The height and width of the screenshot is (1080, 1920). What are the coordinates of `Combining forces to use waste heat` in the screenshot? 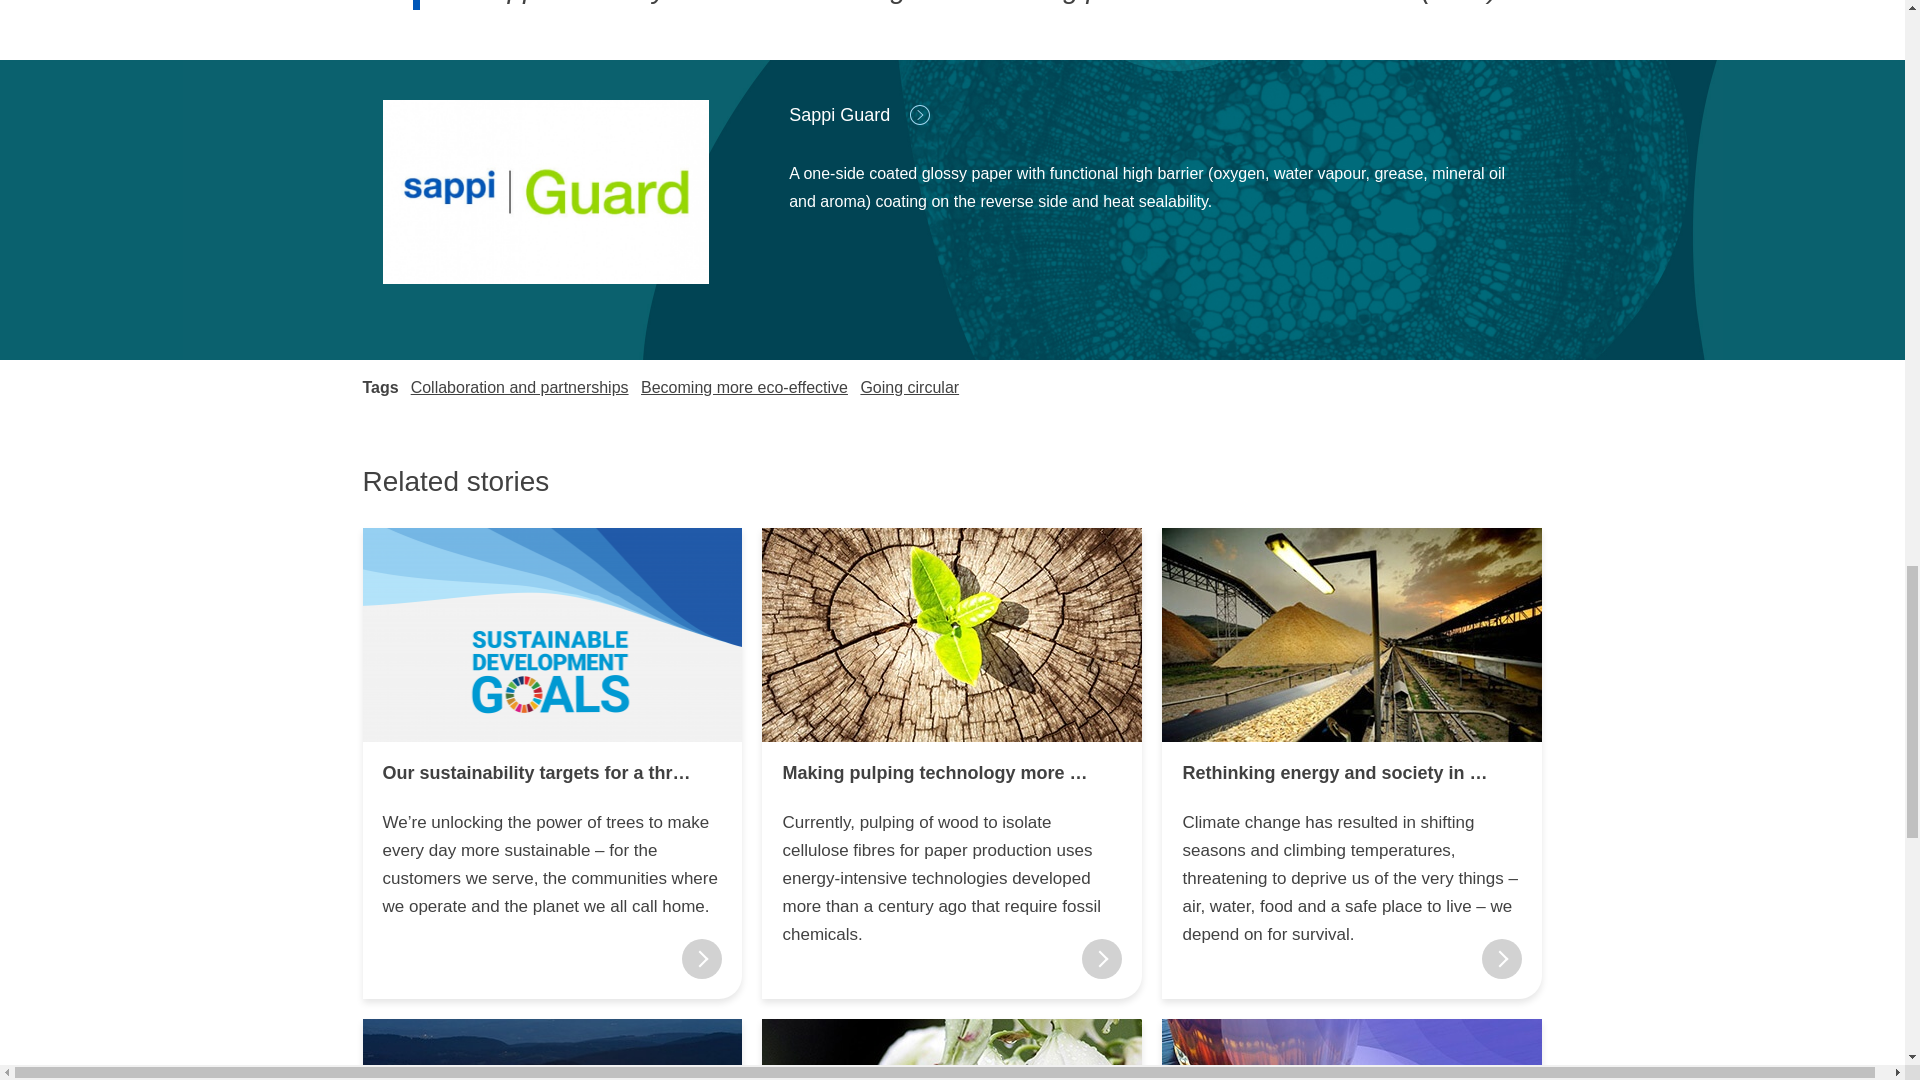 It's located at (552, 1050).